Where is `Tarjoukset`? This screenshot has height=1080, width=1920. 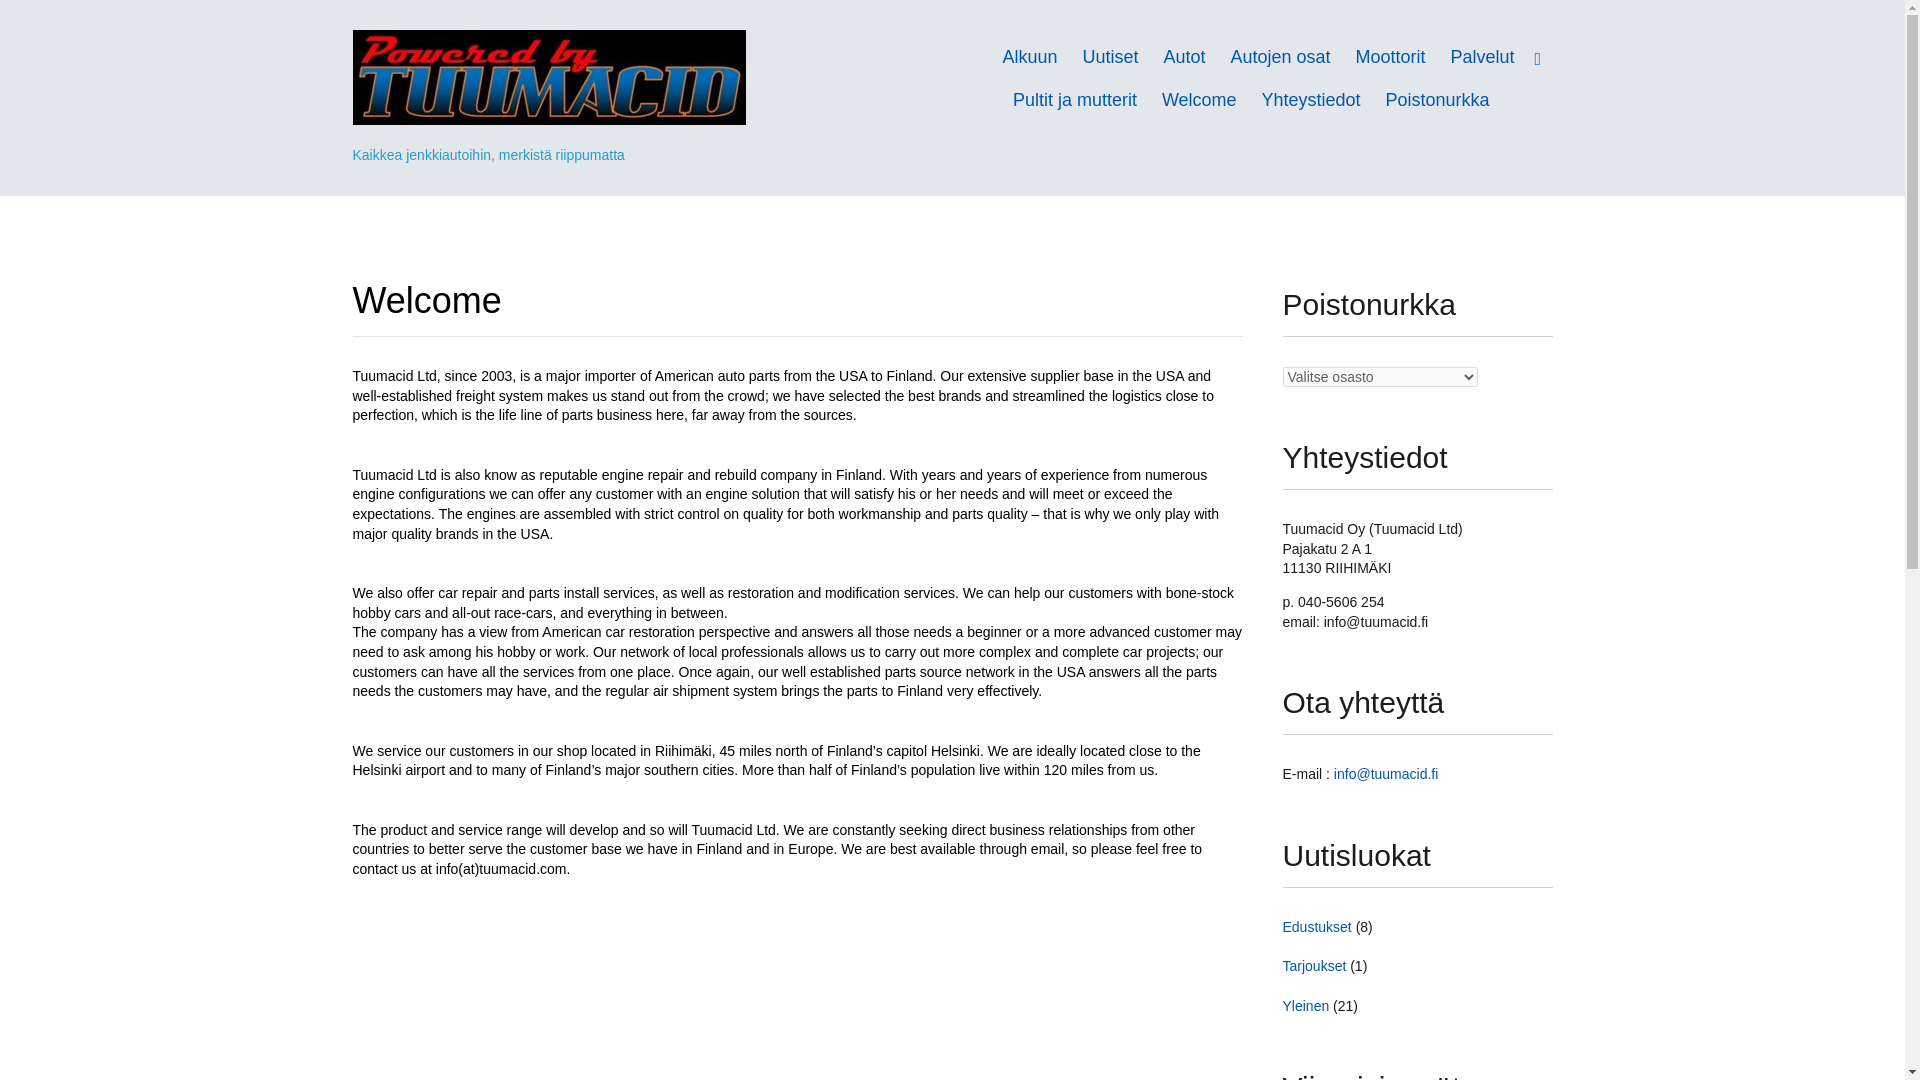
Tarjoukset is located at coordinates (1314, 966).